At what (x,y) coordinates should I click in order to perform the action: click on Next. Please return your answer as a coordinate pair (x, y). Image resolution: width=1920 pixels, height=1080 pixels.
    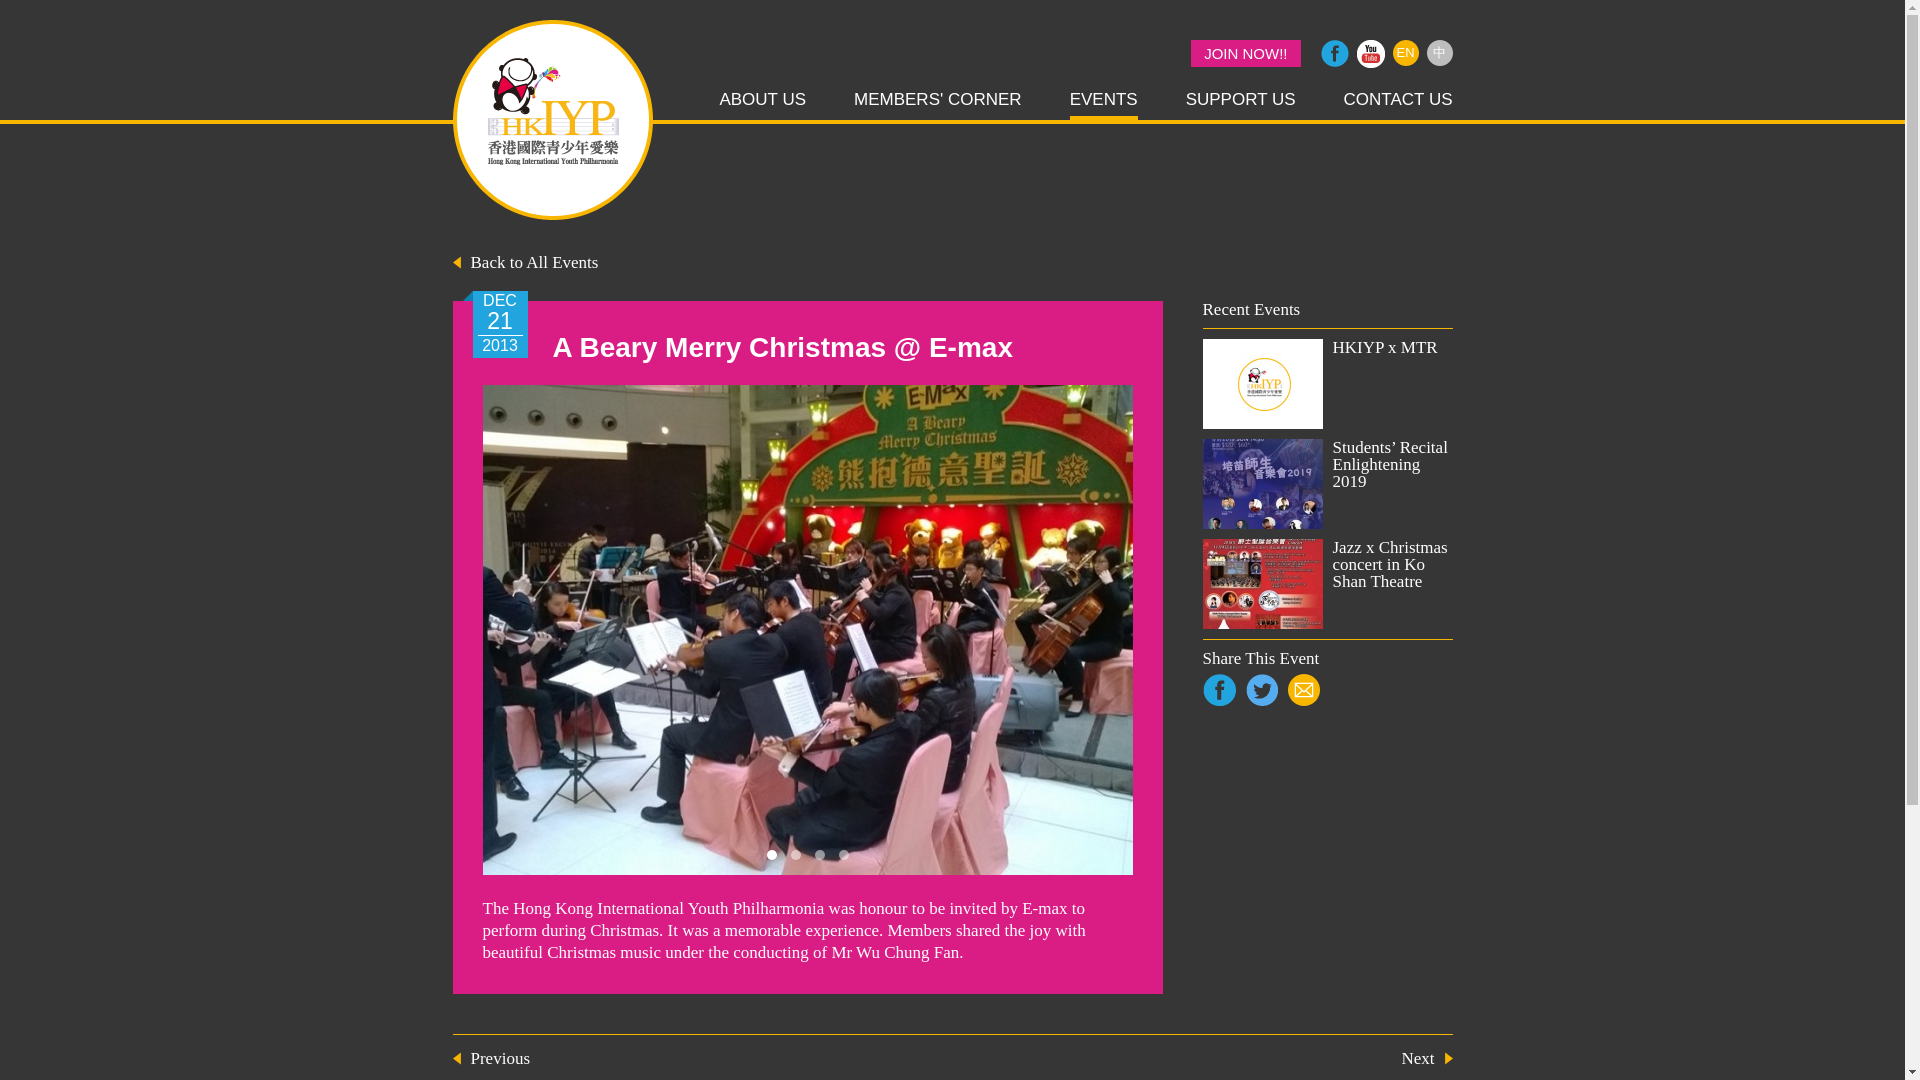
    Looking at the image, I should click on (1426, 1058).